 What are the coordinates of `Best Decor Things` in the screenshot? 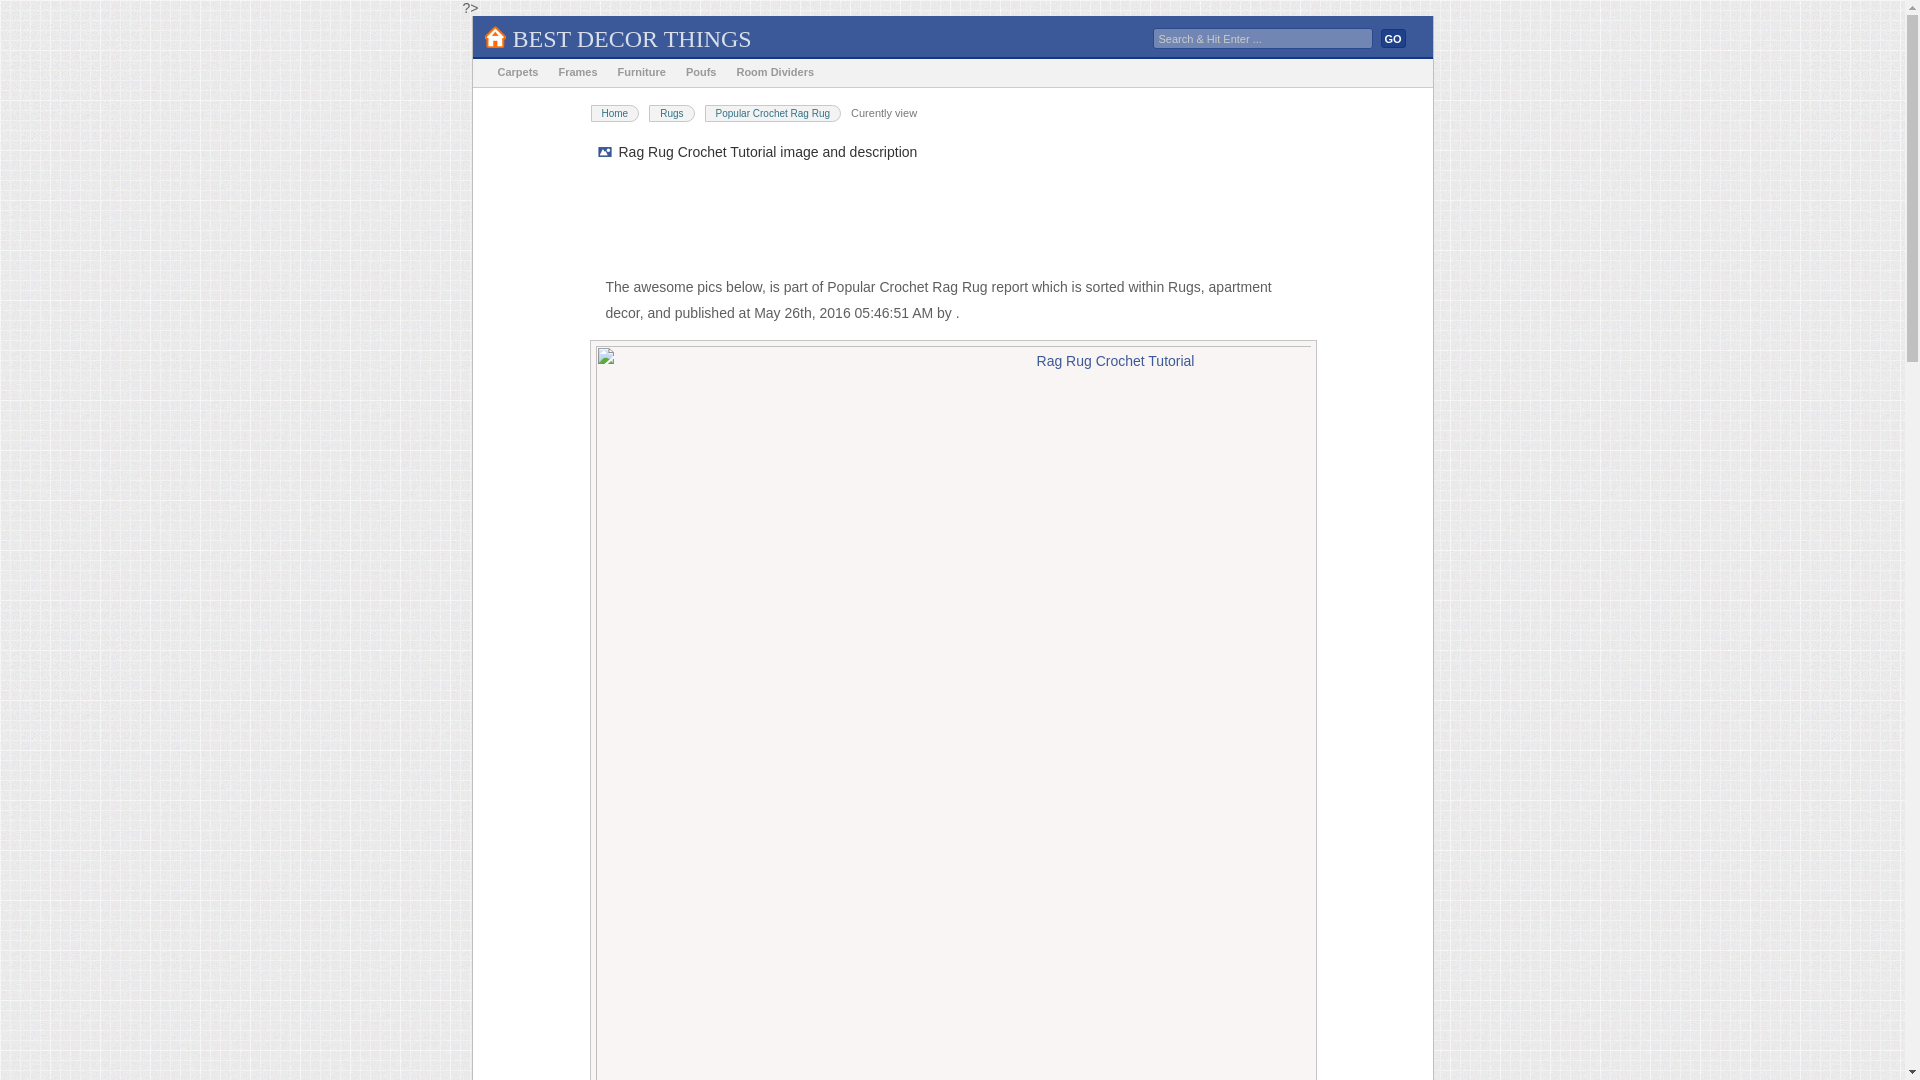 It's located at (631, 38).